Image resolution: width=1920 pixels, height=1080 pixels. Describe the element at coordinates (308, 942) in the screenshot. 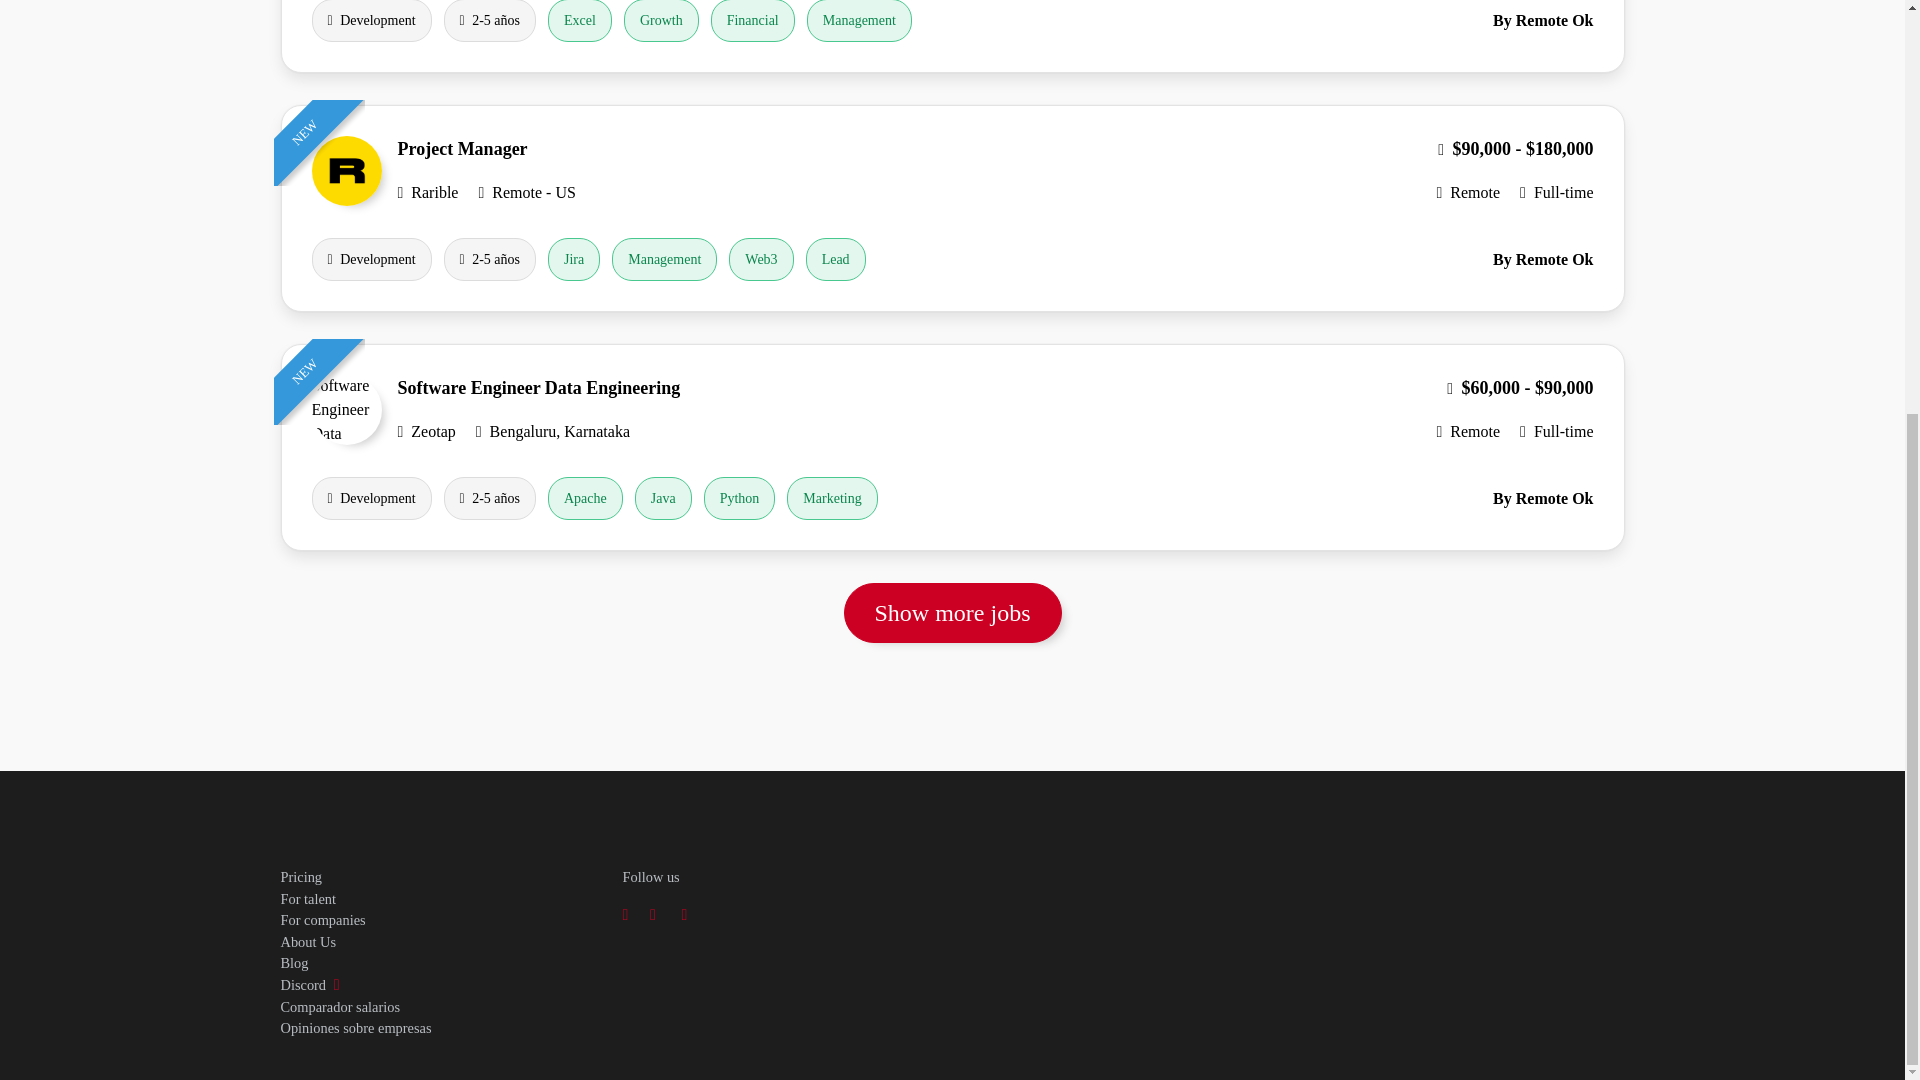

I see `translation missing: en.About us` at that location.